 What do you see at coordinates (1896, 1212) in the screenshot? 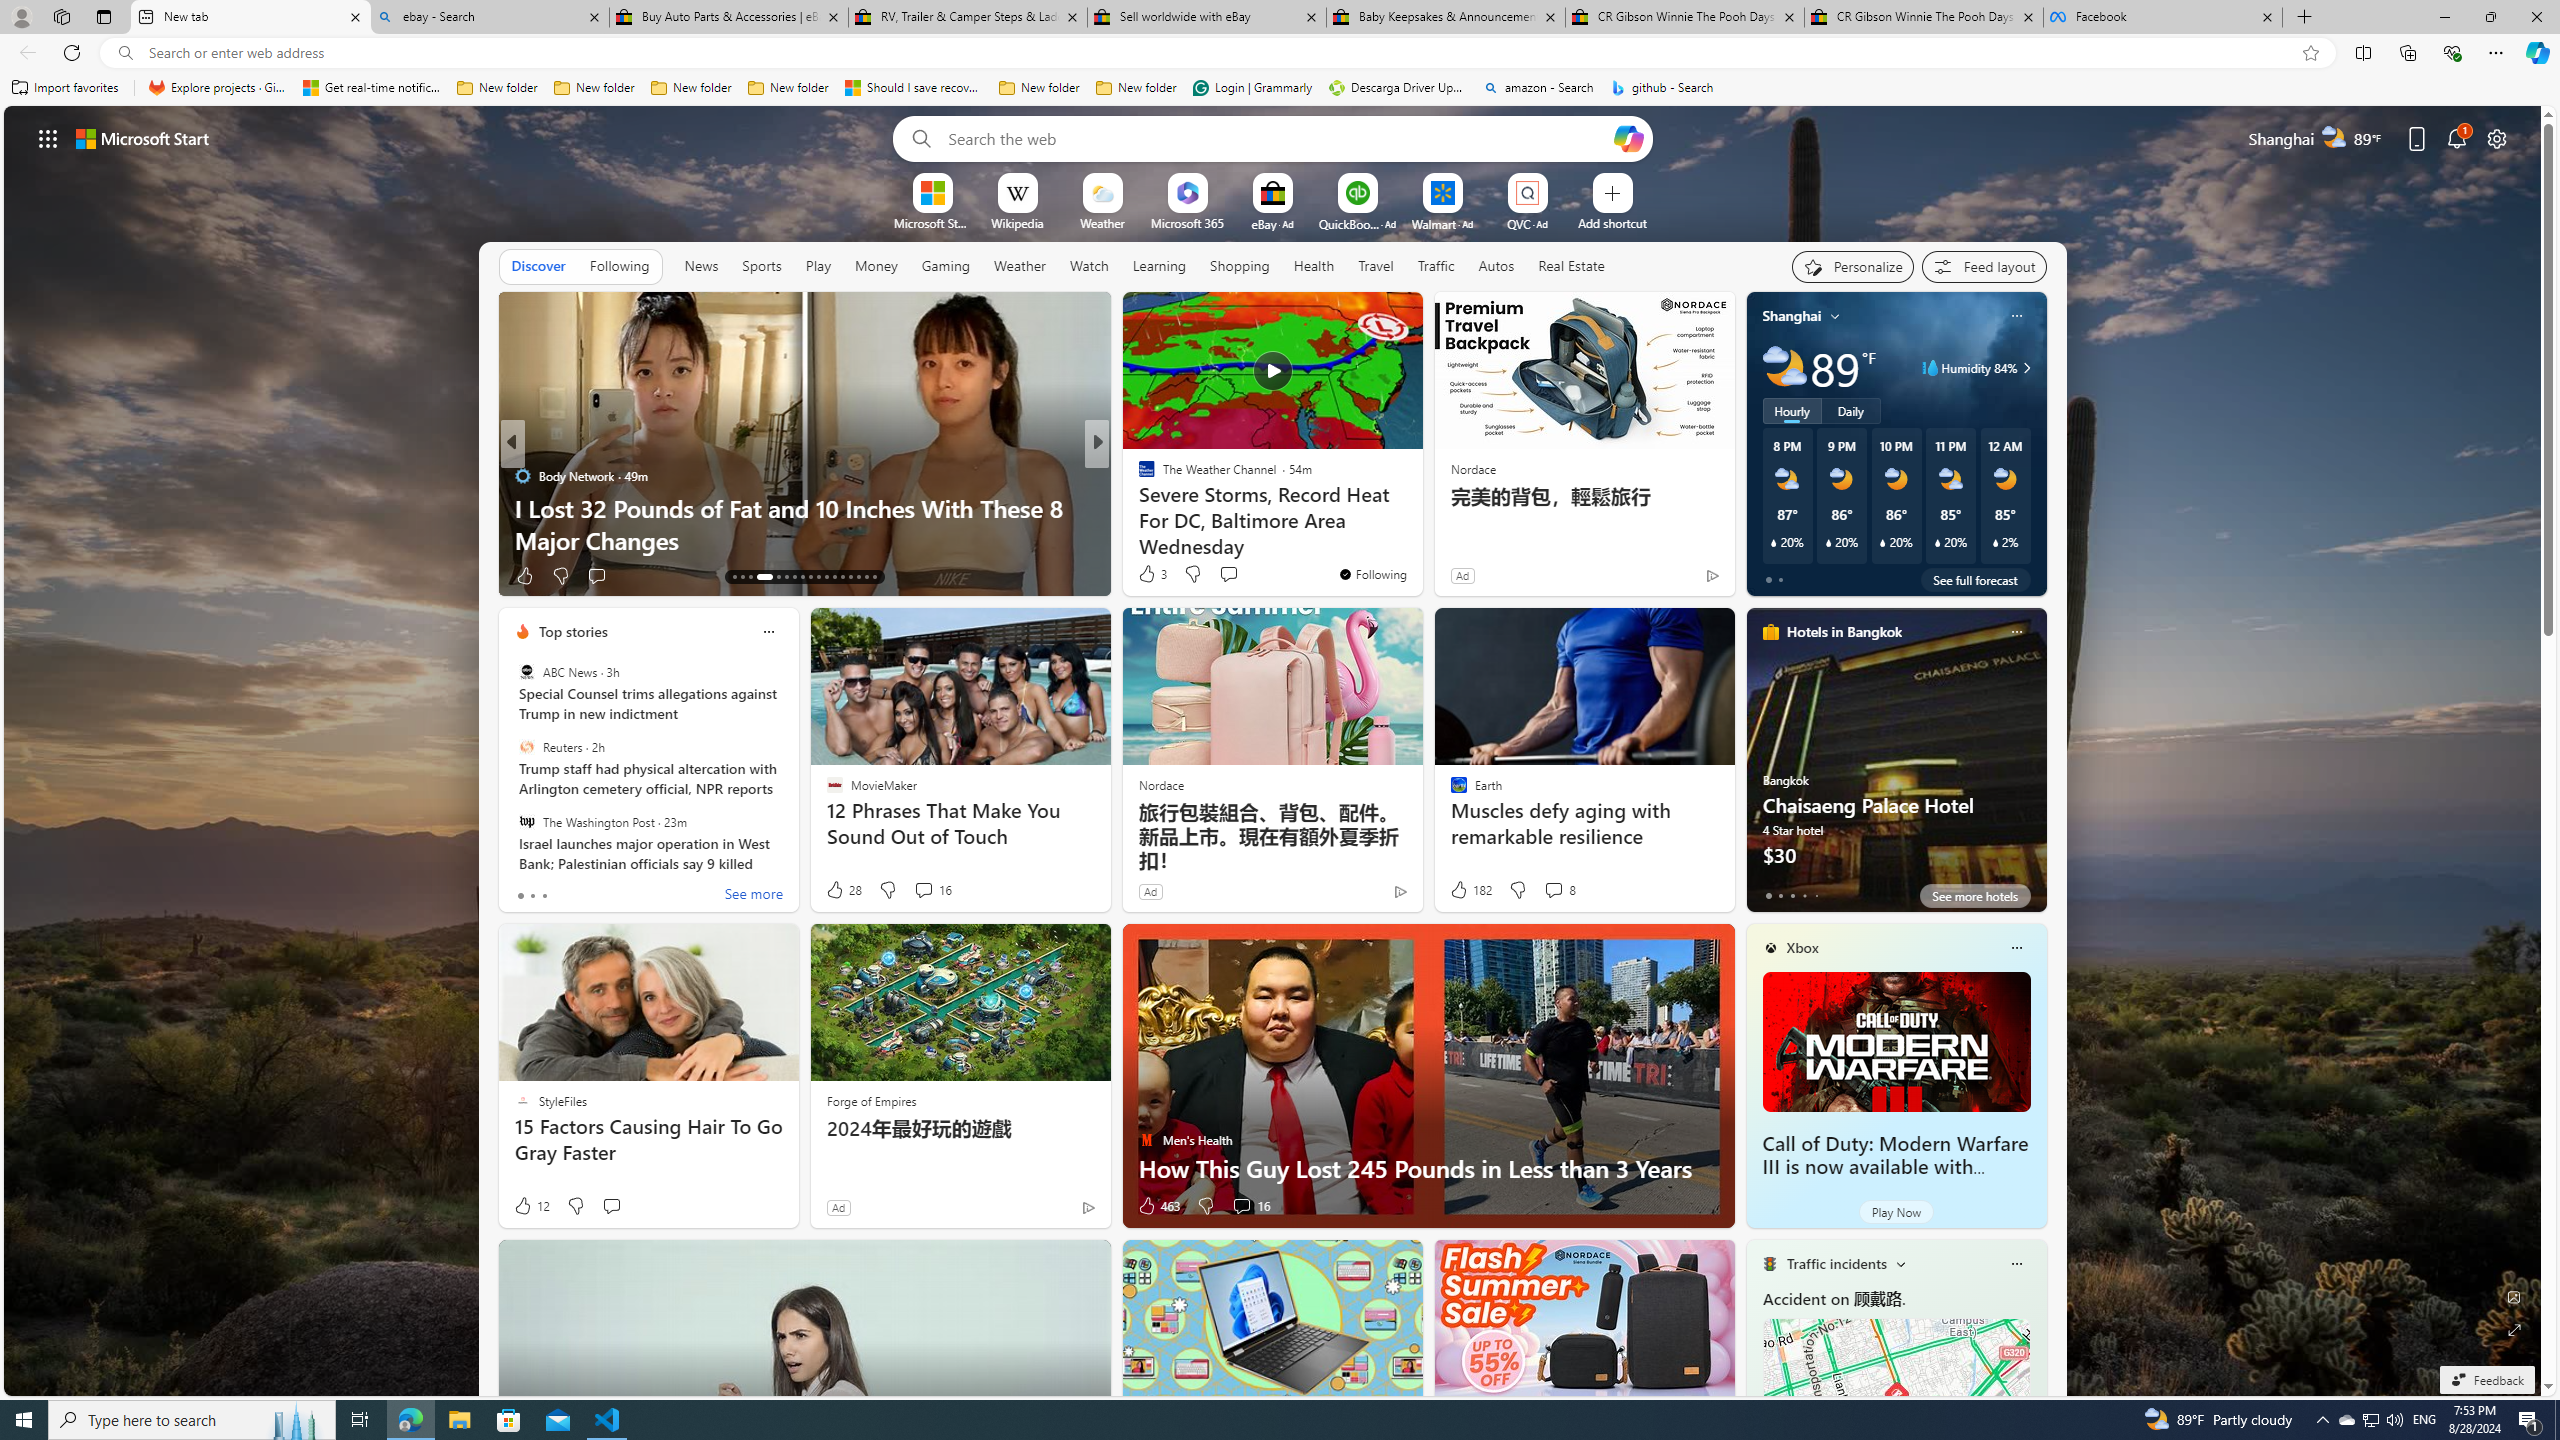
I see `Play Now` at bounding box center [1896, 1212].